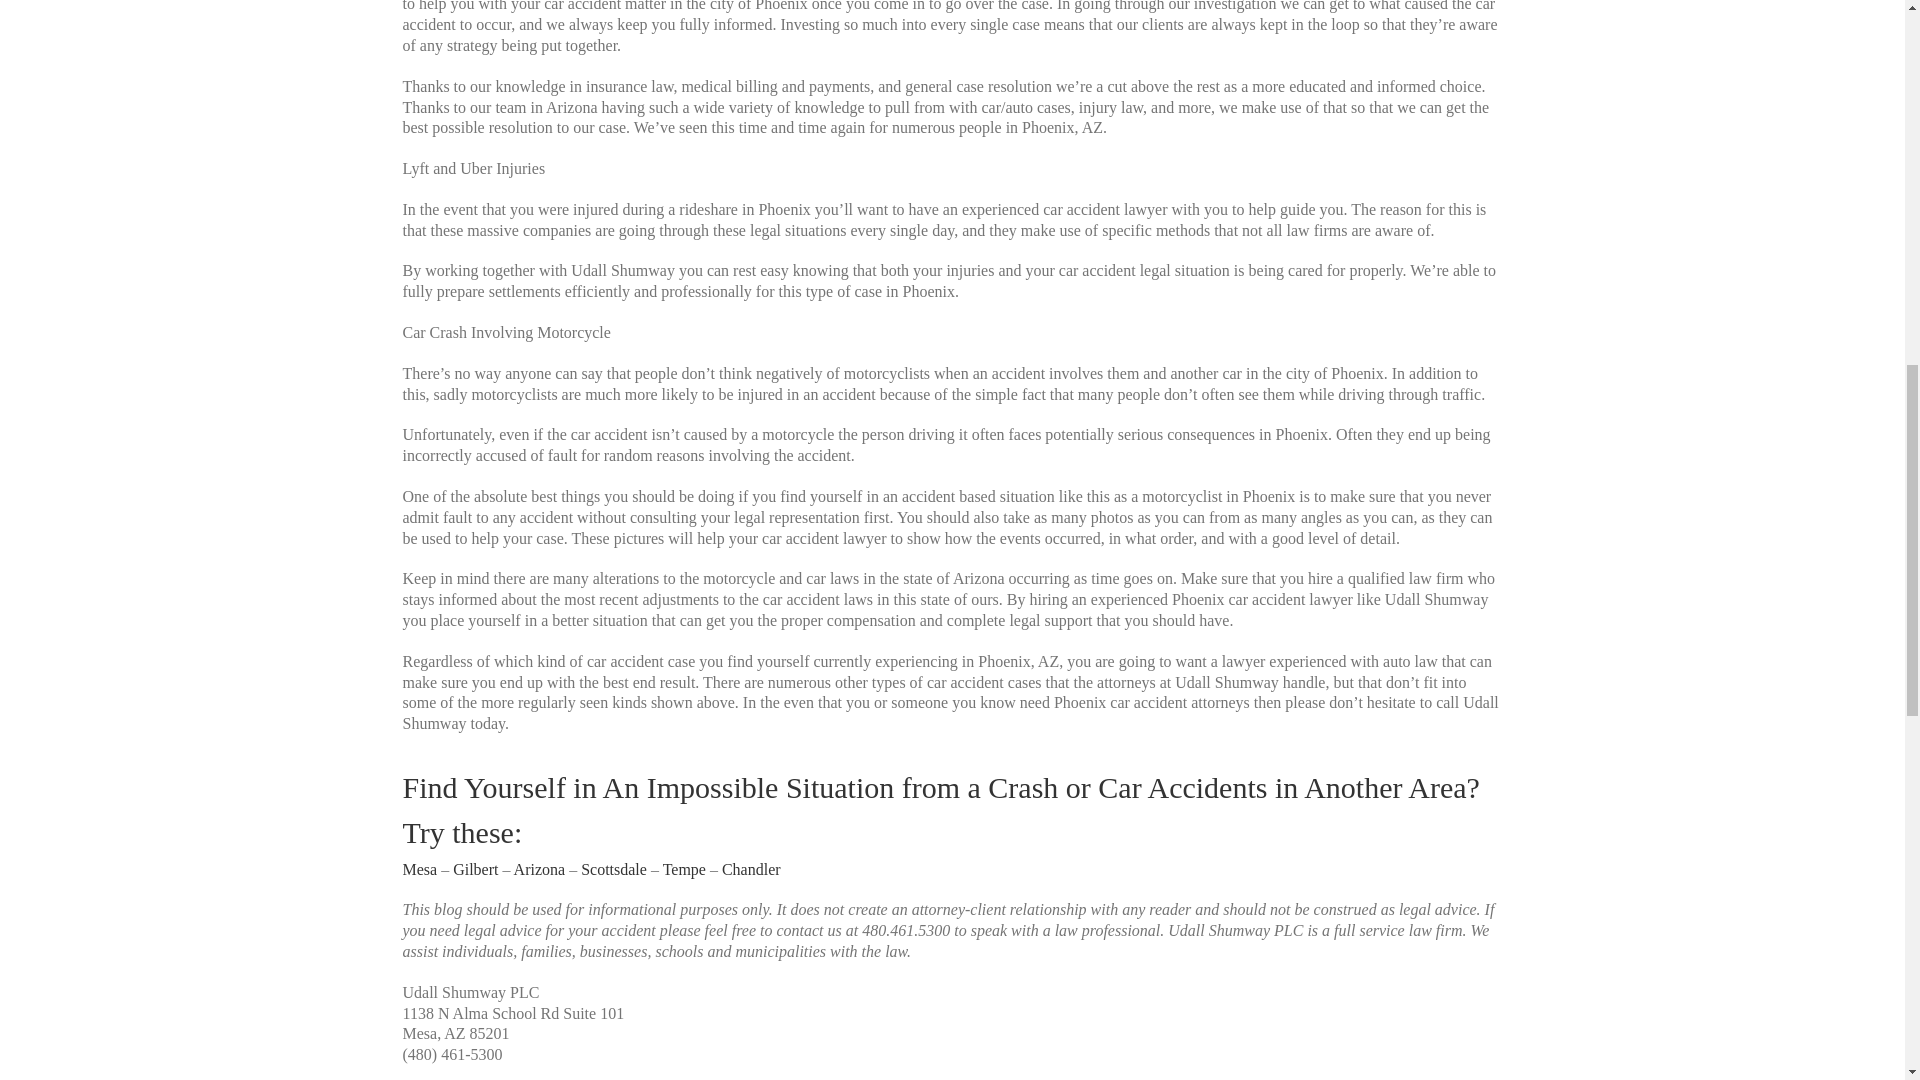  Describe the element at coordinates (419, 869) in the screenshot. I see `Mesa` at that location.